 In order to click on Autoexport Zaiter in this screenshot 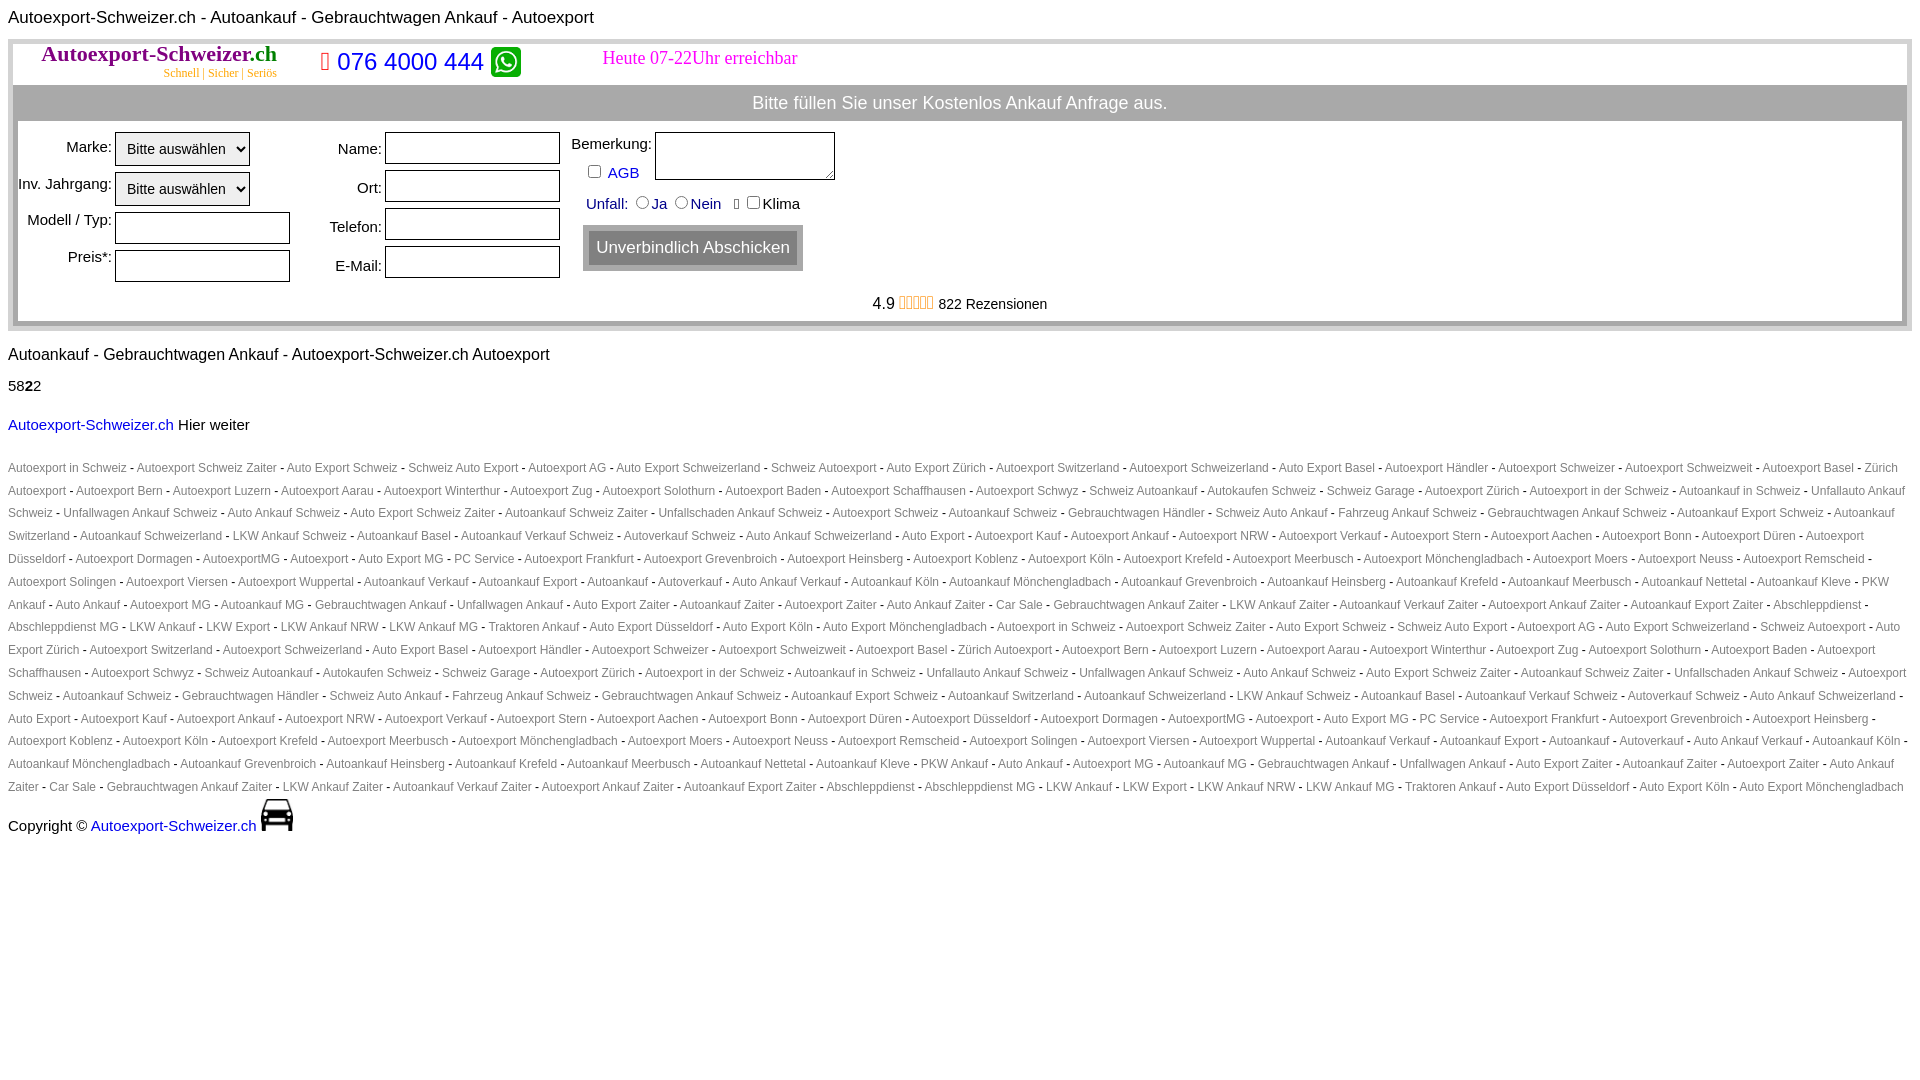, I will do `click(1773, 764)`.